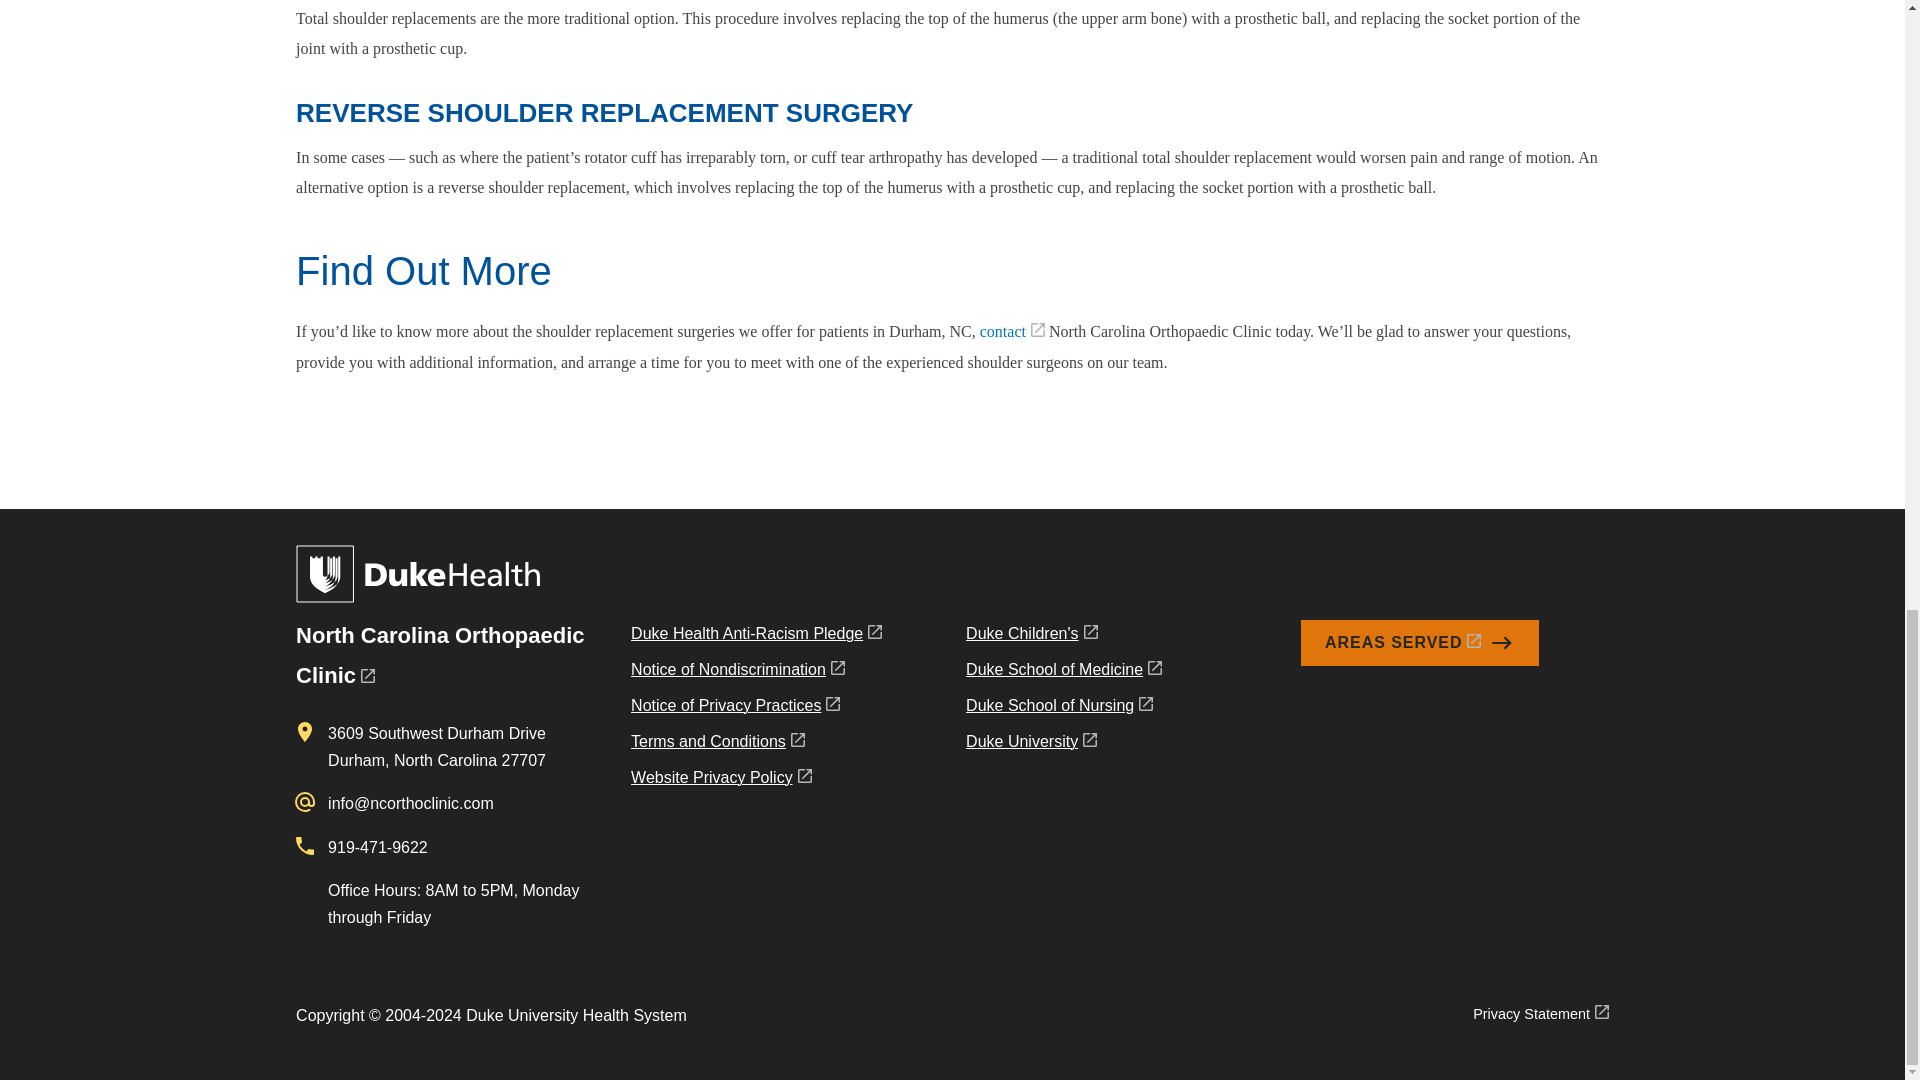  I want to click on Duke University, so click(1063, 745).